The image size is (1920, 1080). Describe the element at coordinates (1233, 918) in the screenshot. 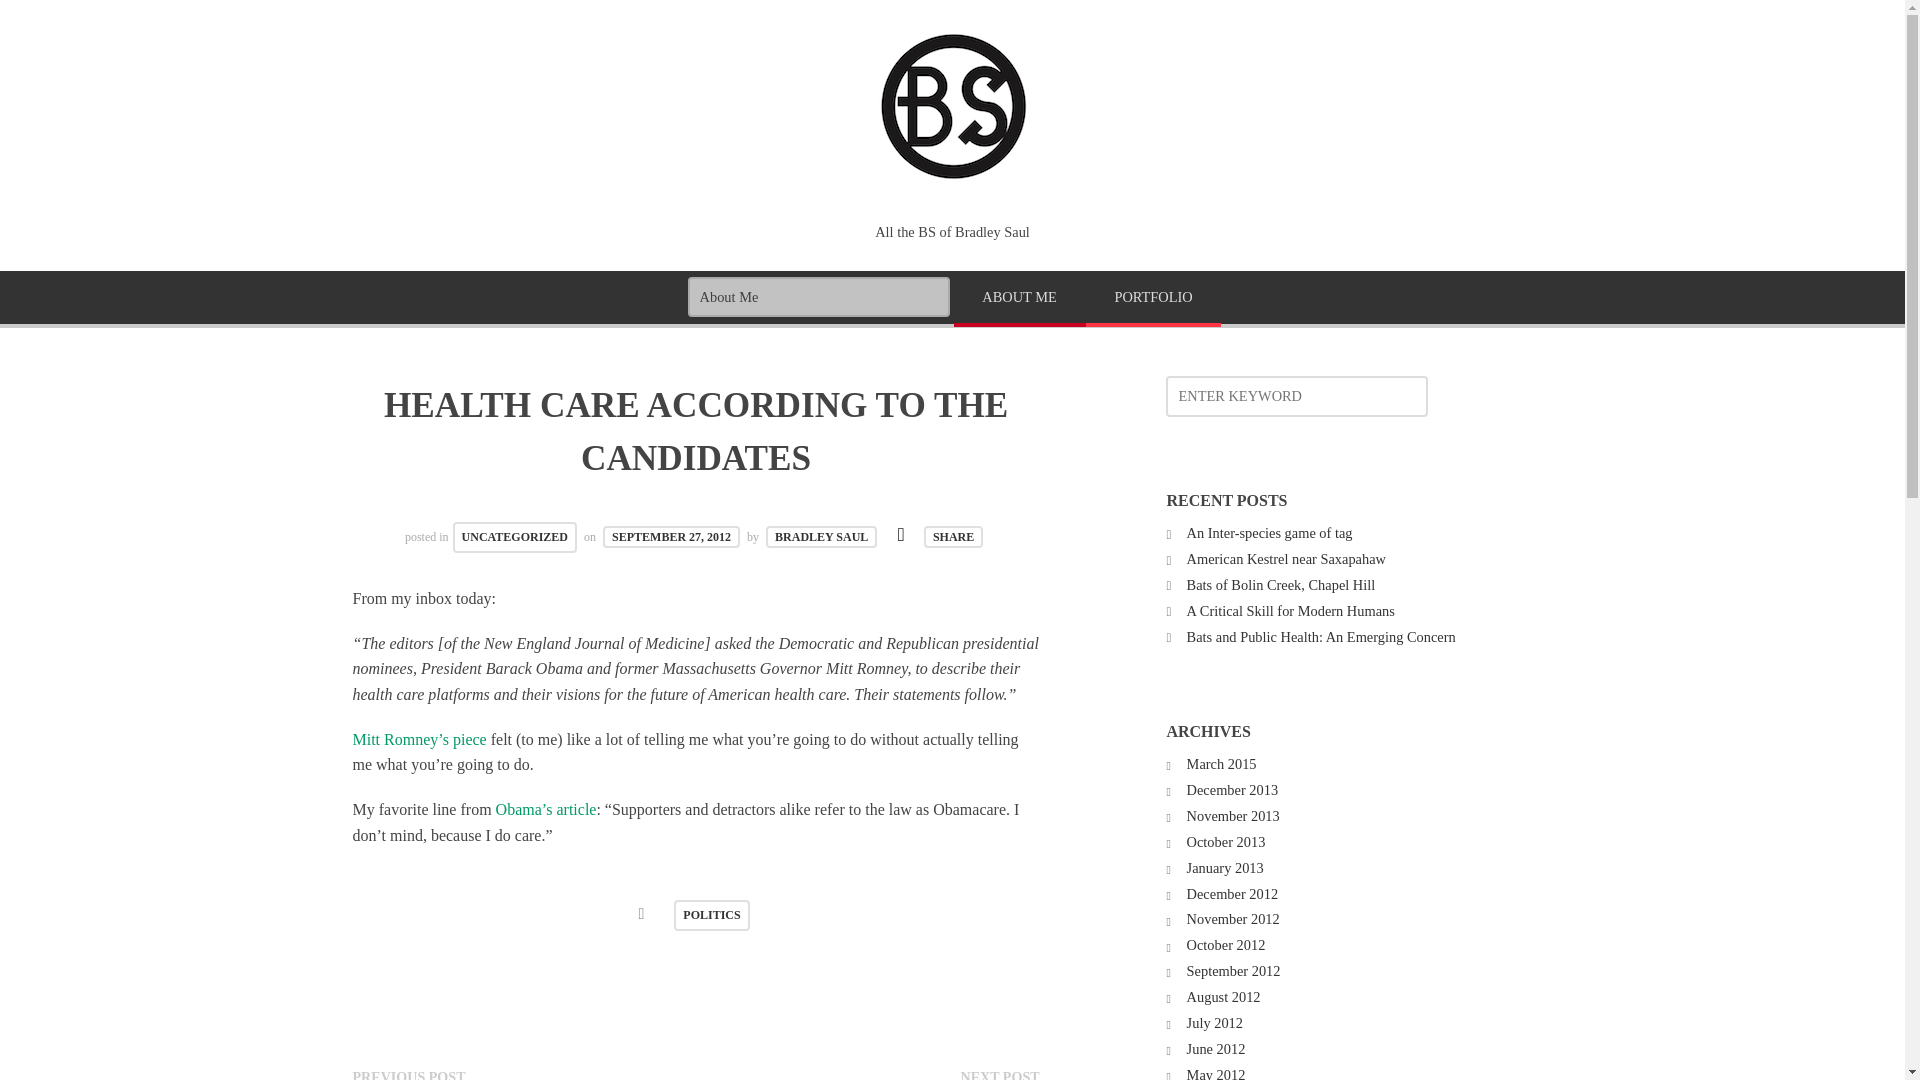

I see `November 2012` at that location.